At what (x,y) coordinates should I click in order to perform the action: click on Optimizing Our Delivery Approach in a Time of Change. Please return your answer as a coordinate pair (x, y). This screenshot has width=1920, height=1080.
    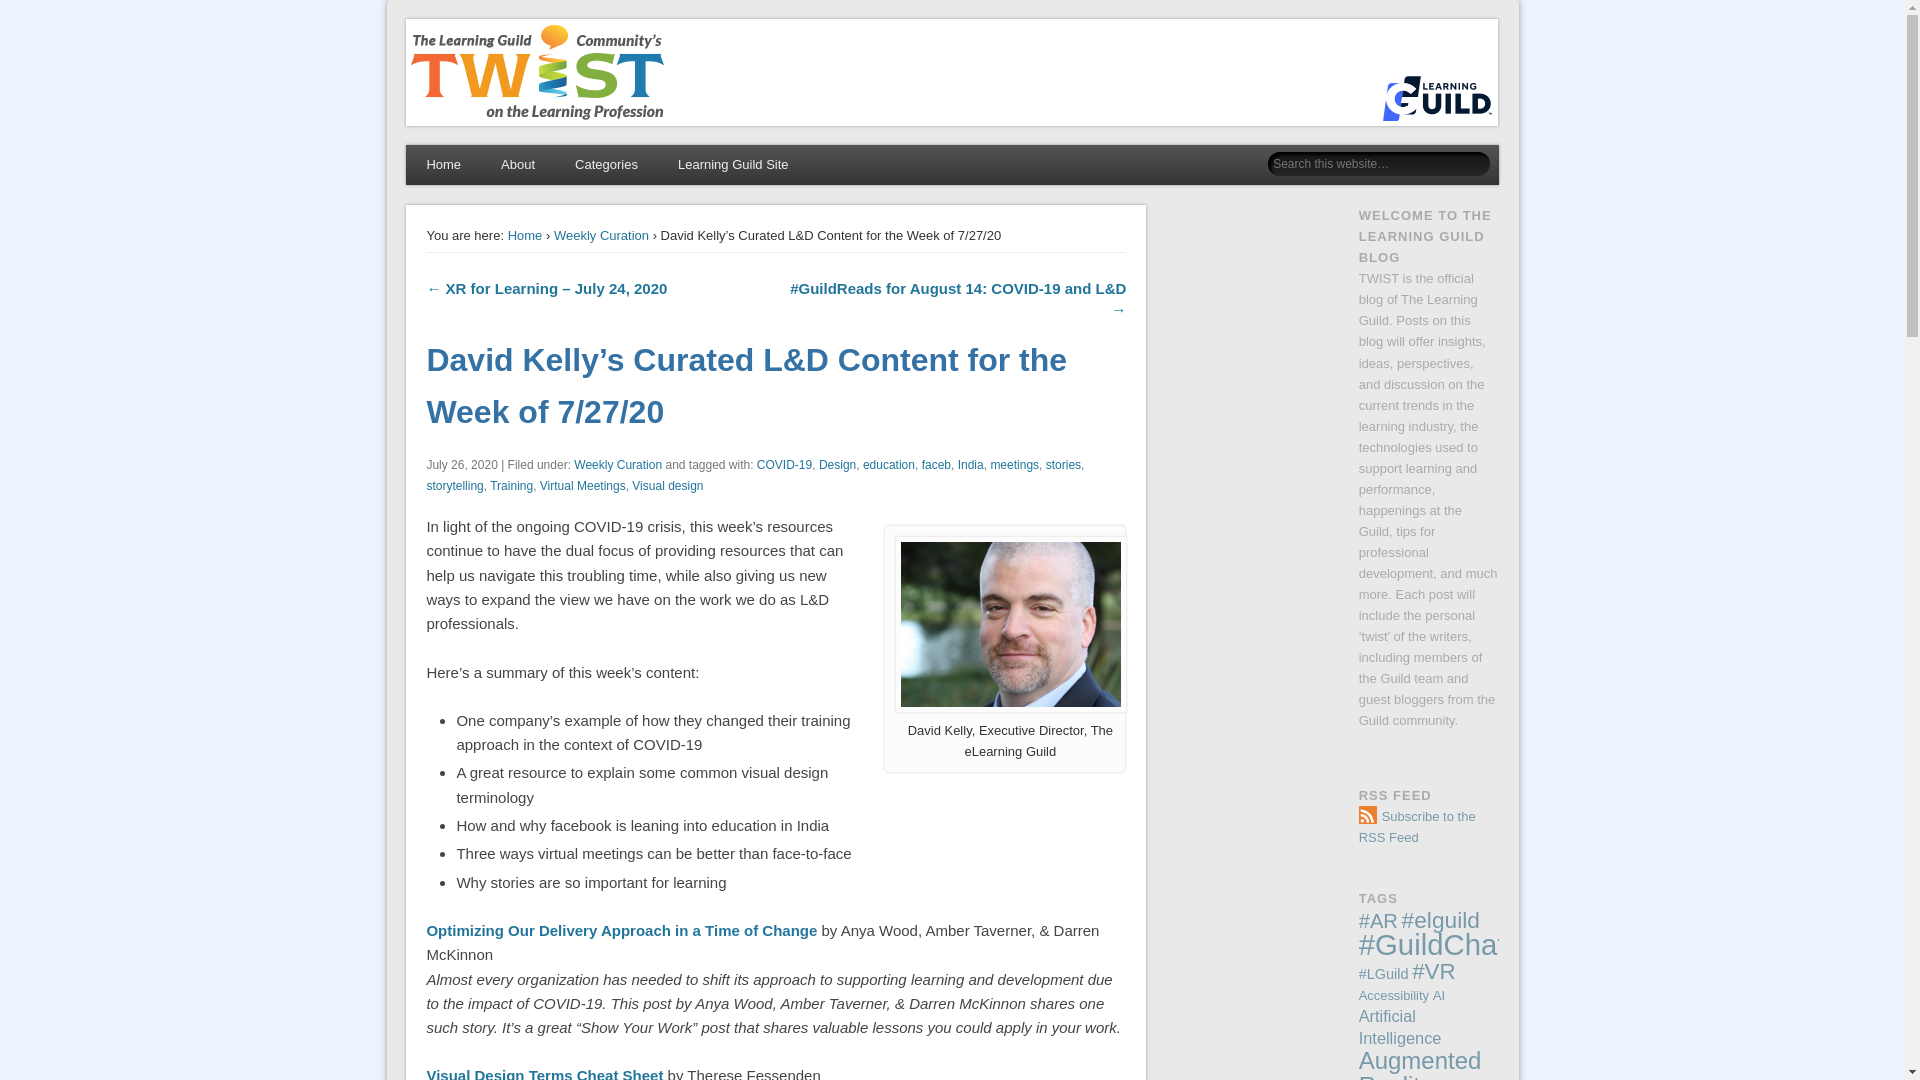
    Looking at the image, I should click on (622, 930).